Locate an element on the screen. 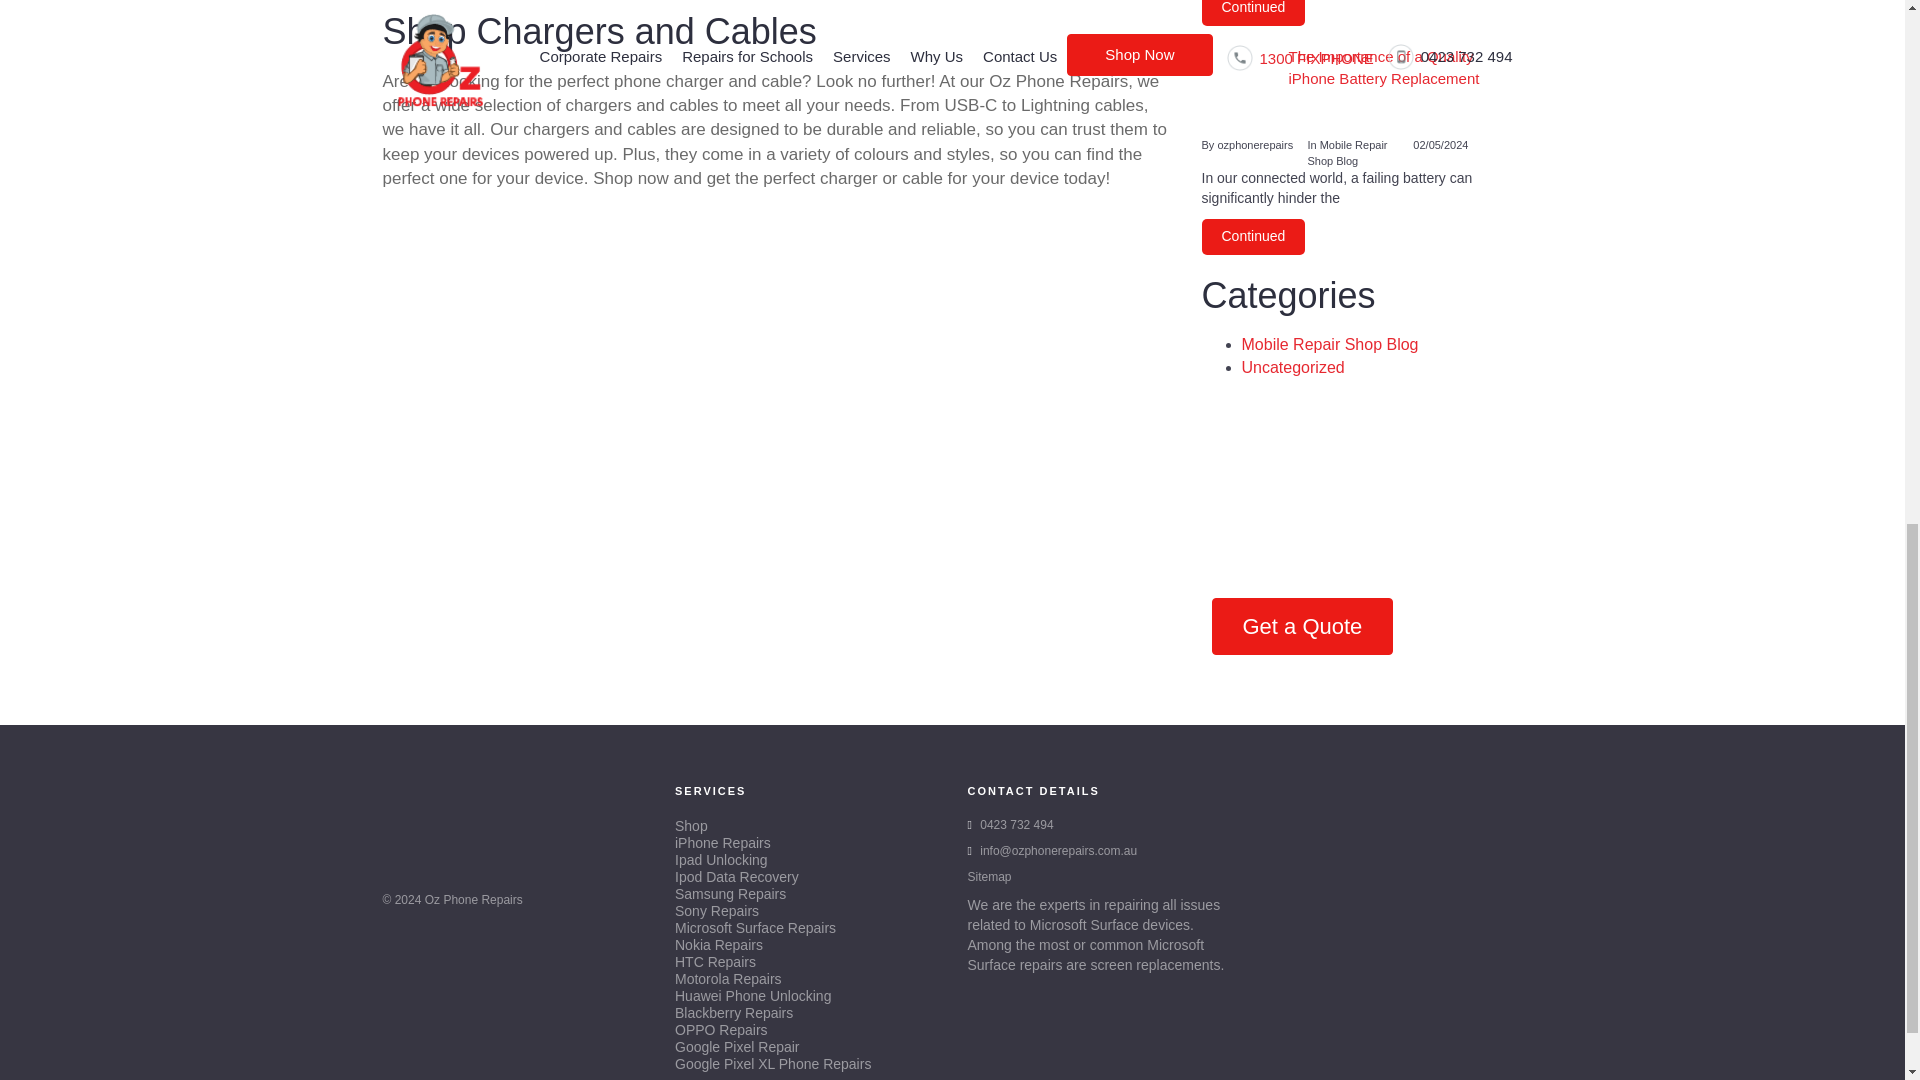 The image size is (1920, 1080). The Importance of a Quality iPhone Battery Replacement is located at coordinates (1362, 92).